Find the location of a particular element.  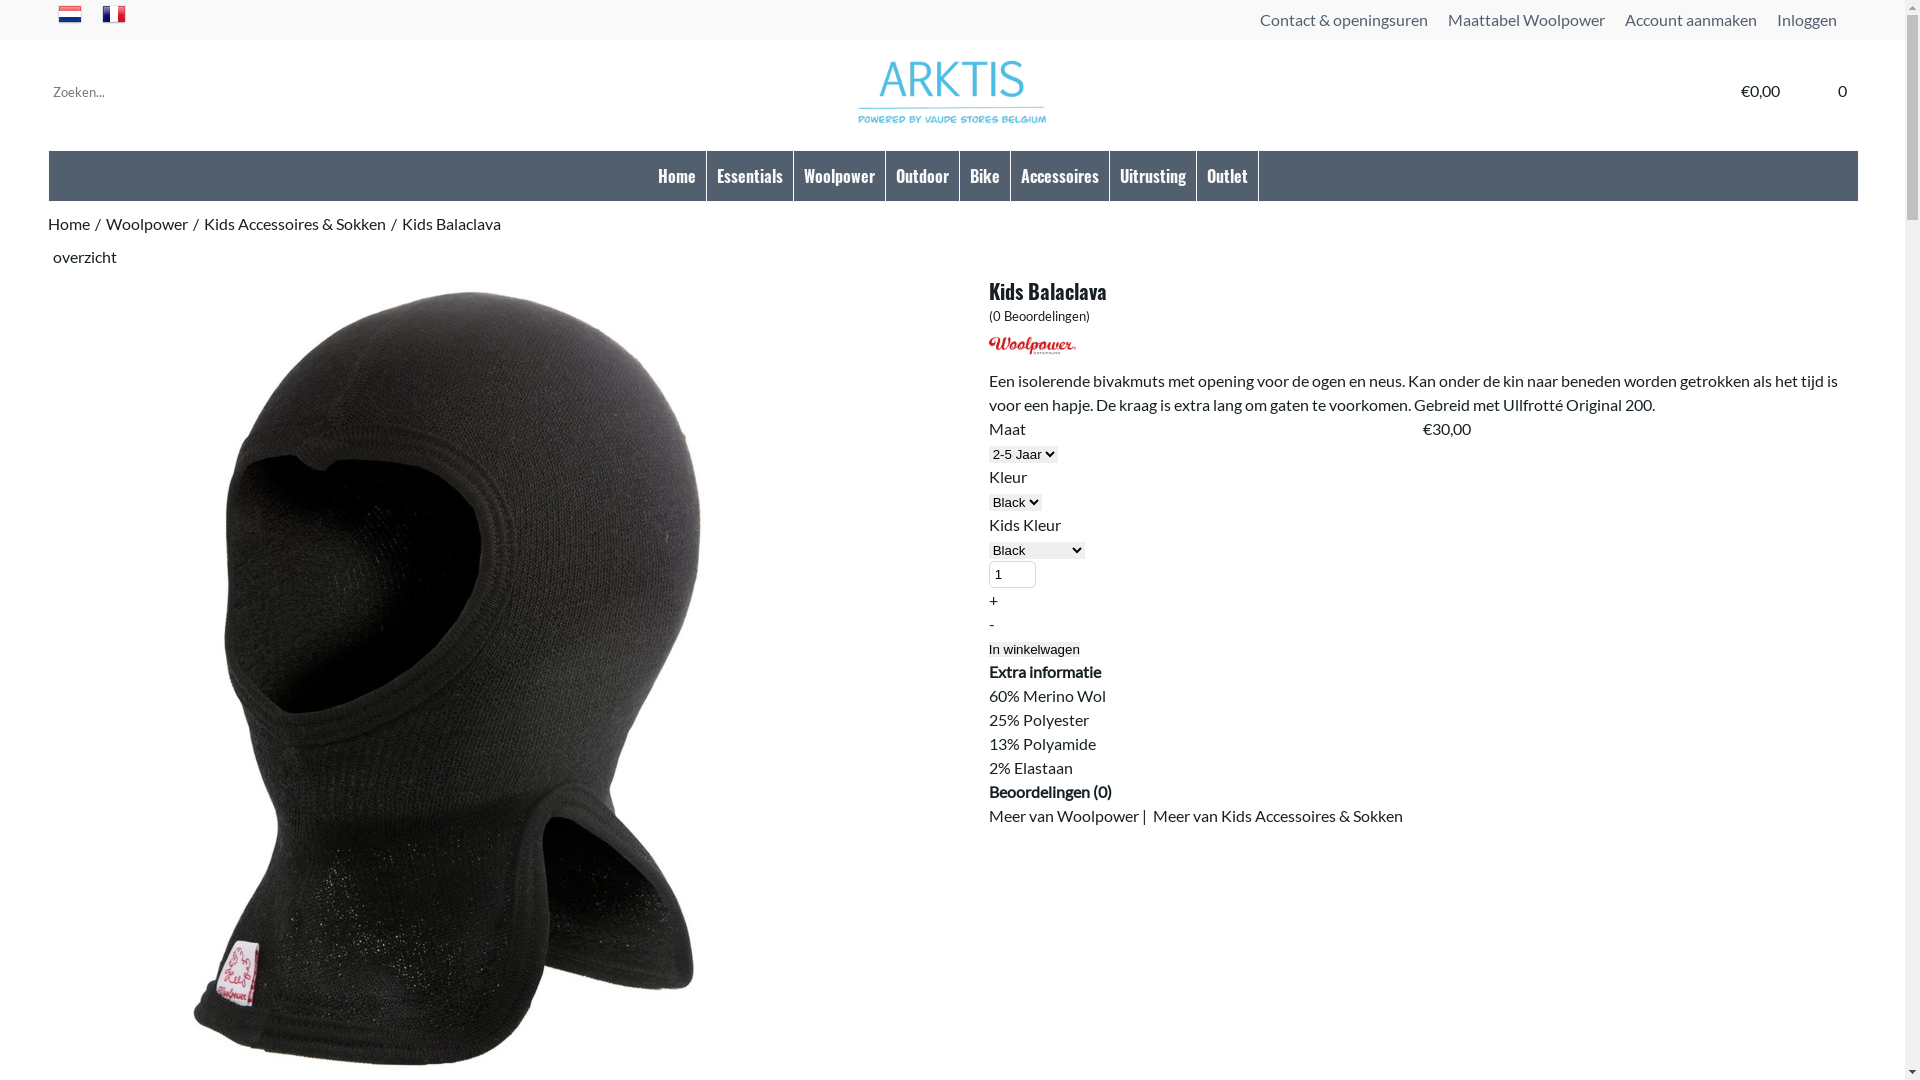

Maattabel Woolpower is located at coordinates (1526, 20).